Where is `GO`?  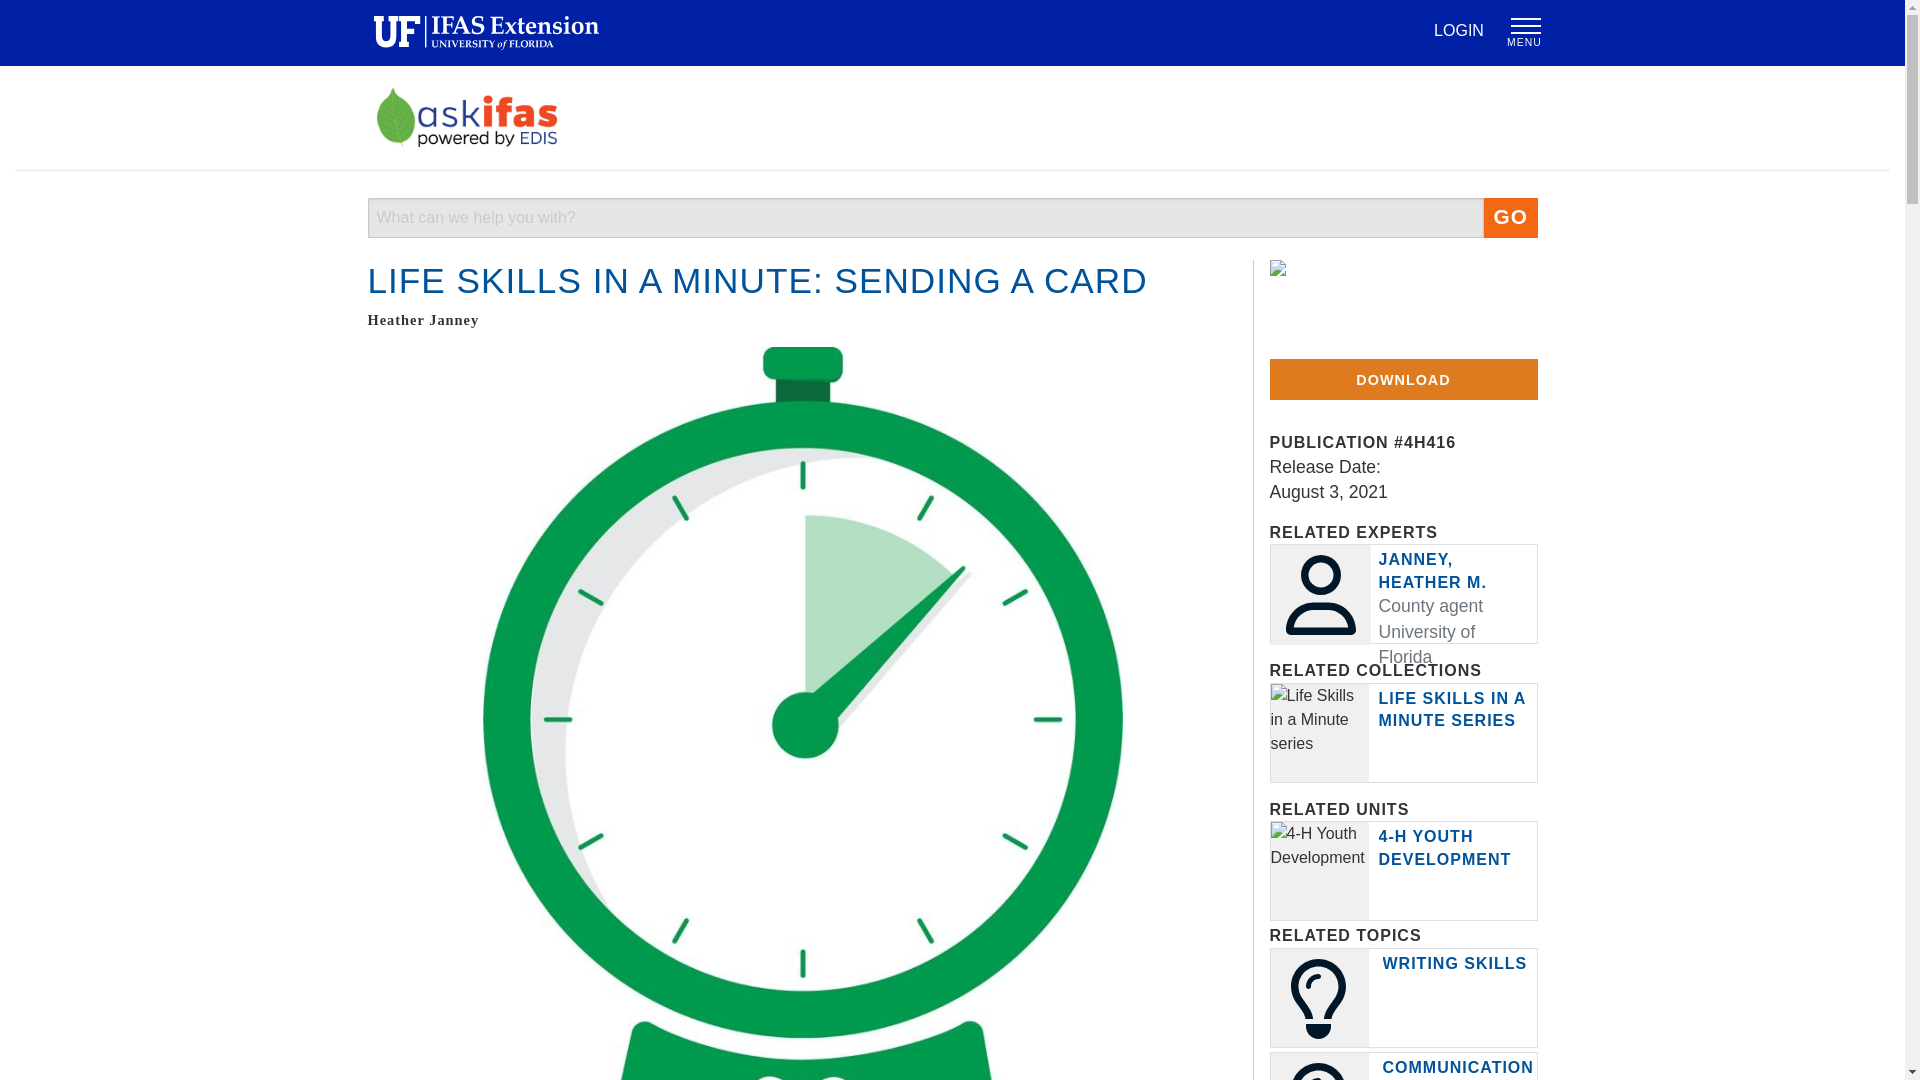
GO is located at coordinates (1510, 217).